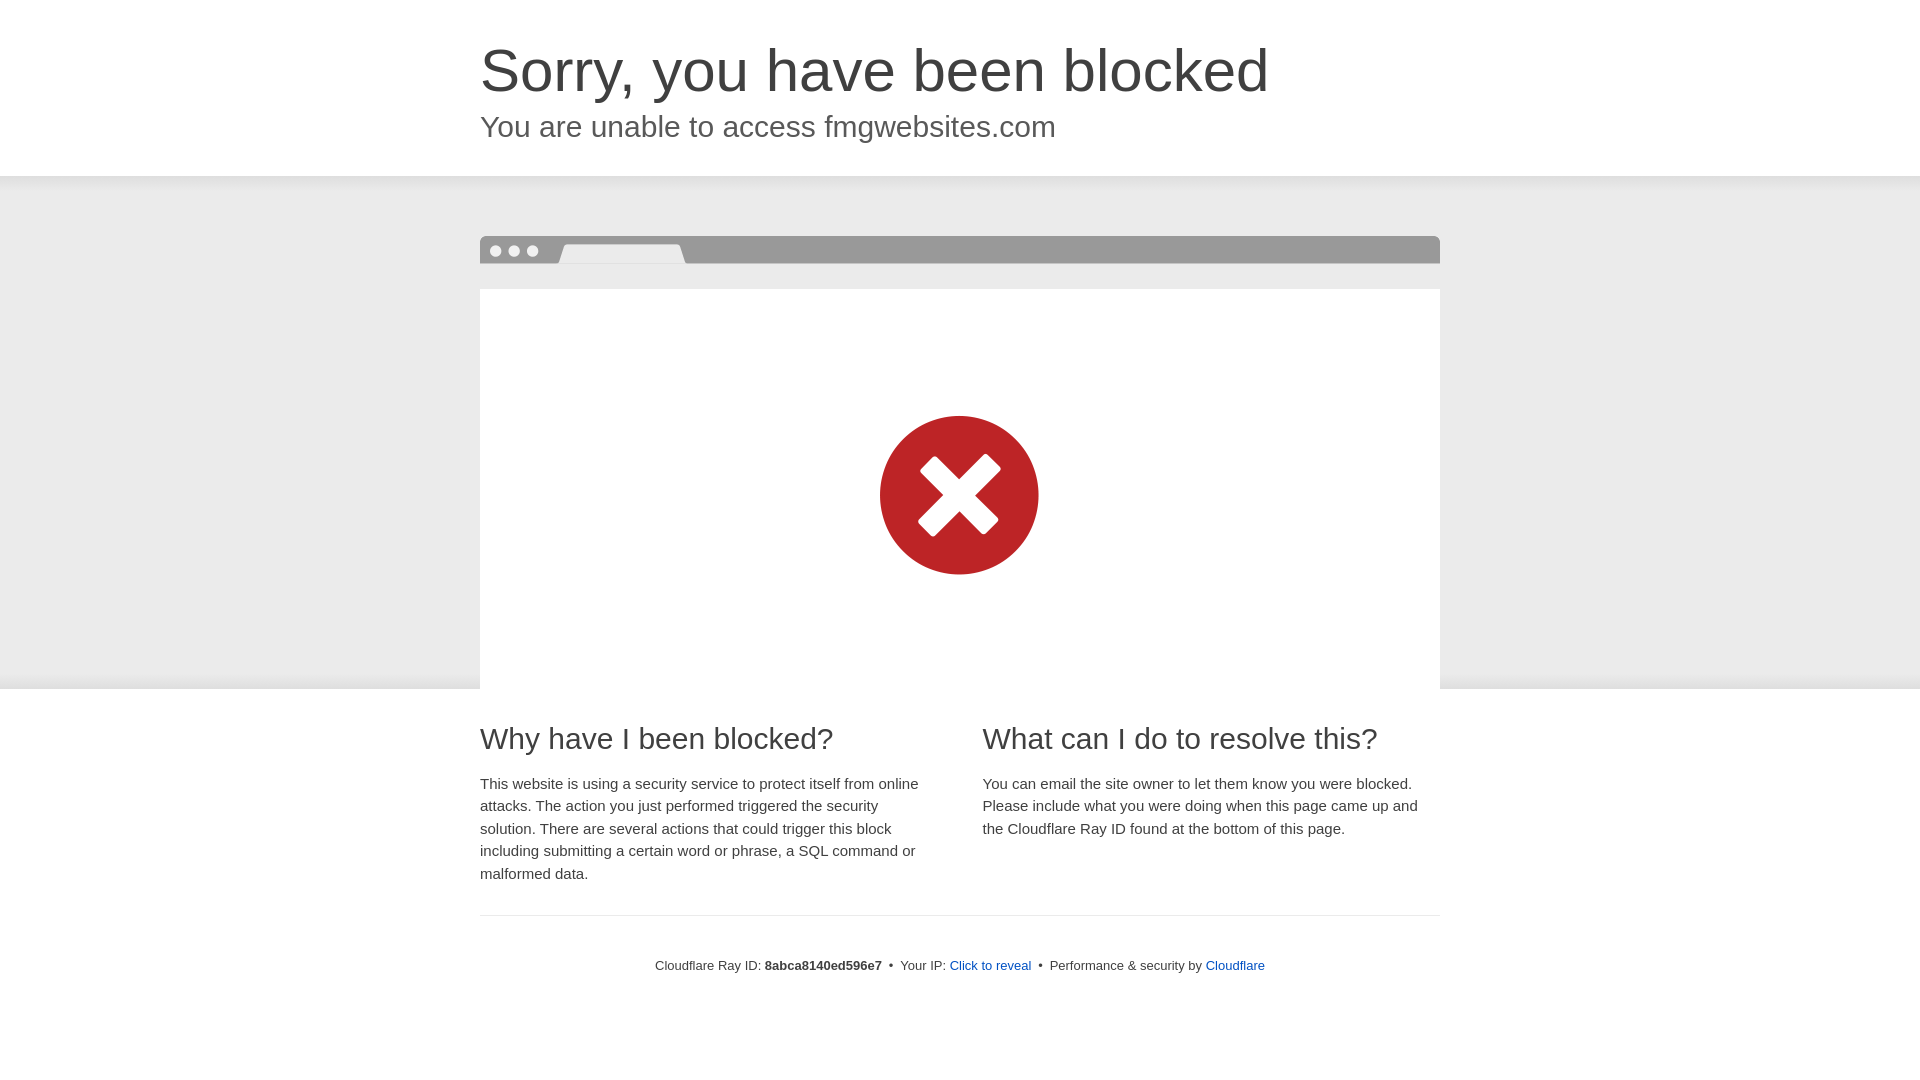  Describe the element at coordinates (1235, 965) in the screenshot. I see `Cloudflare` at that location.